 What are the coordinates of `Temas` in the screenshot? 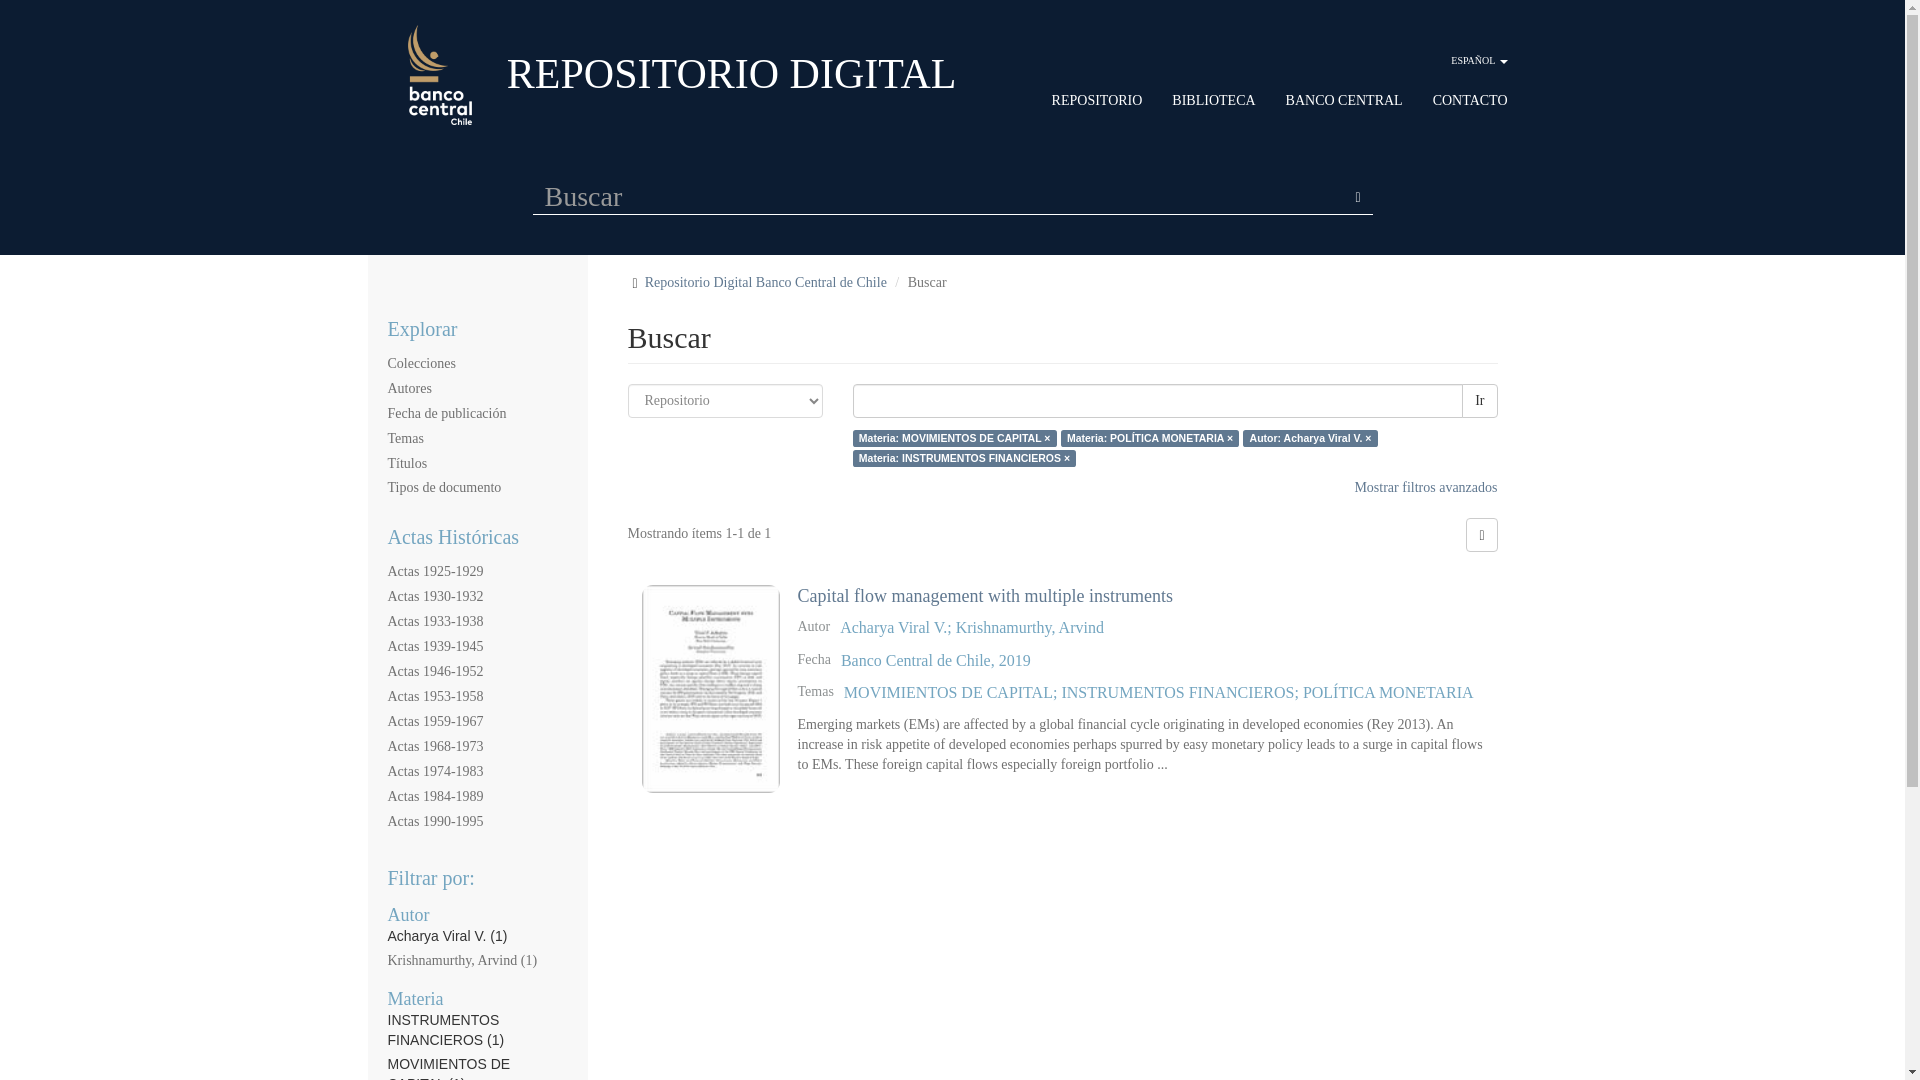 It's located at (406, 438).